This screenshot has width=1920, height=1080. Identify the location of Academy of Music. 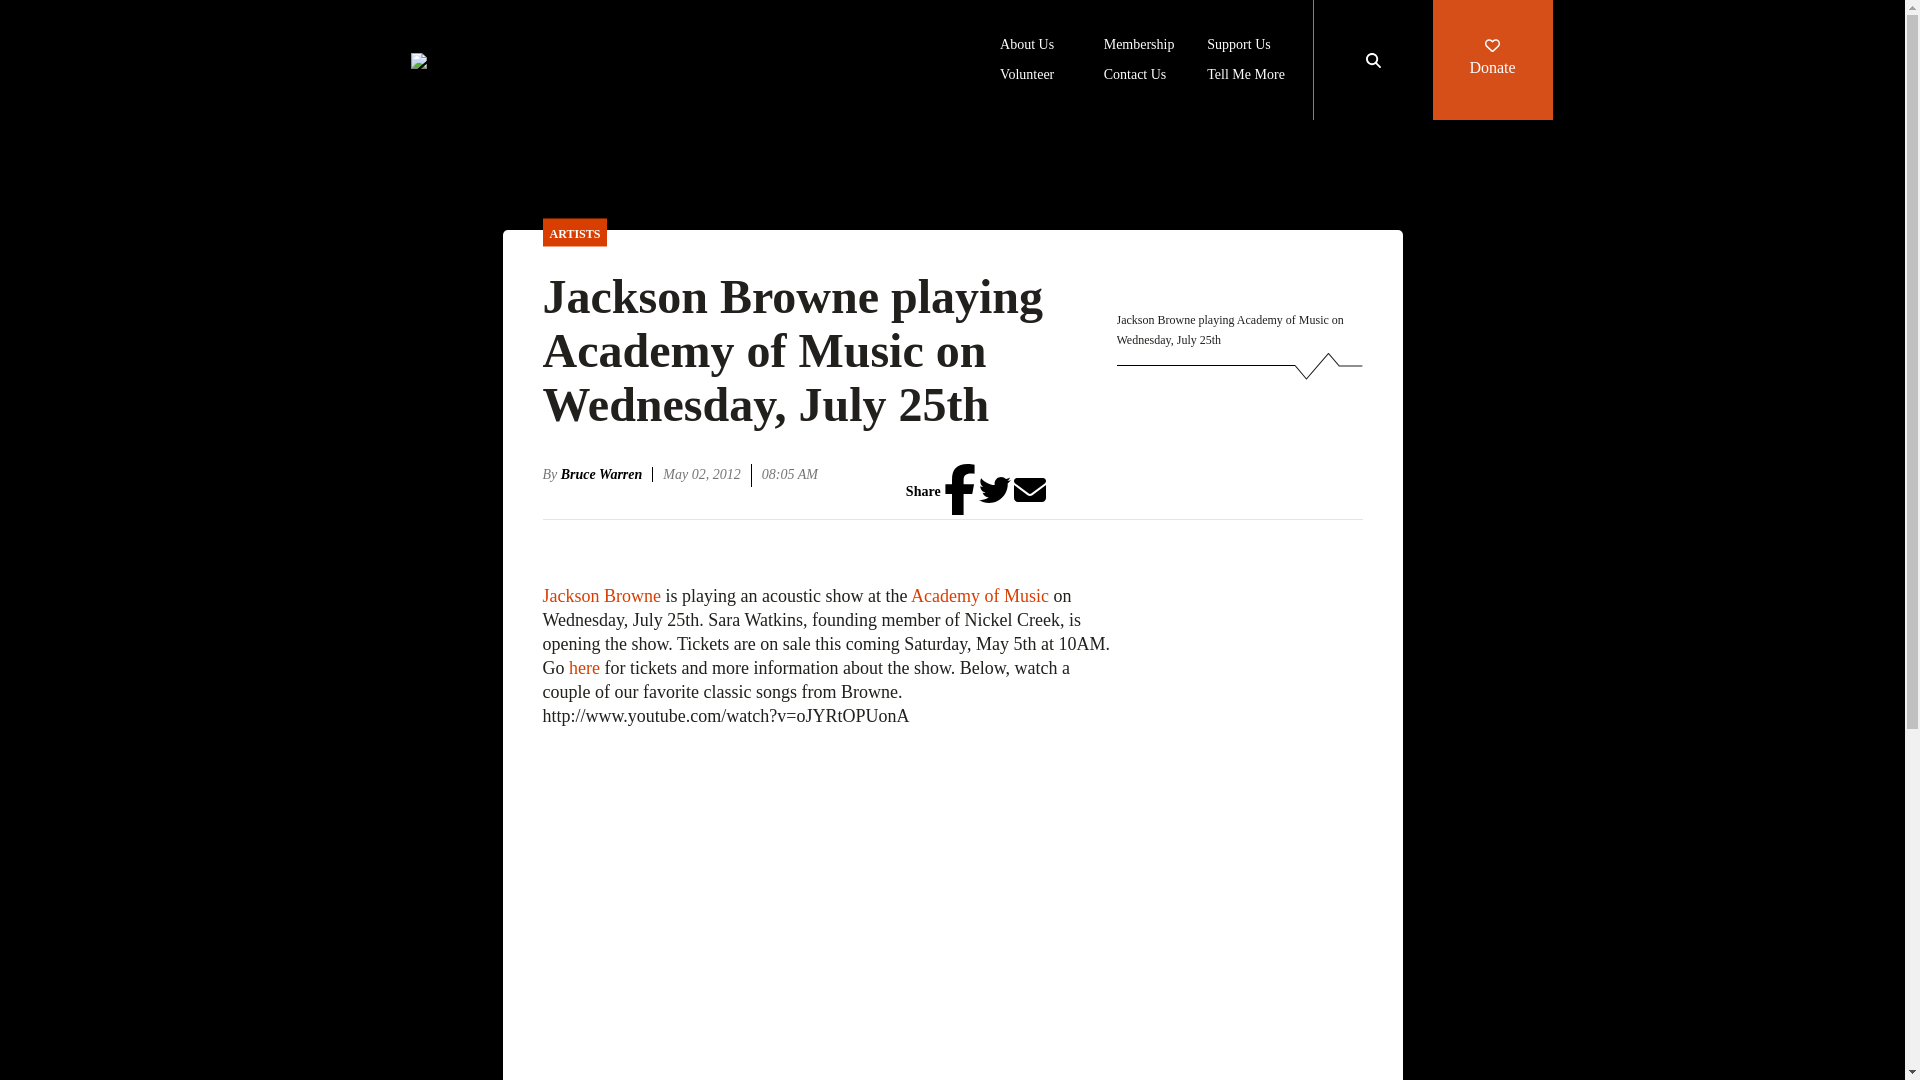
(979, 596).